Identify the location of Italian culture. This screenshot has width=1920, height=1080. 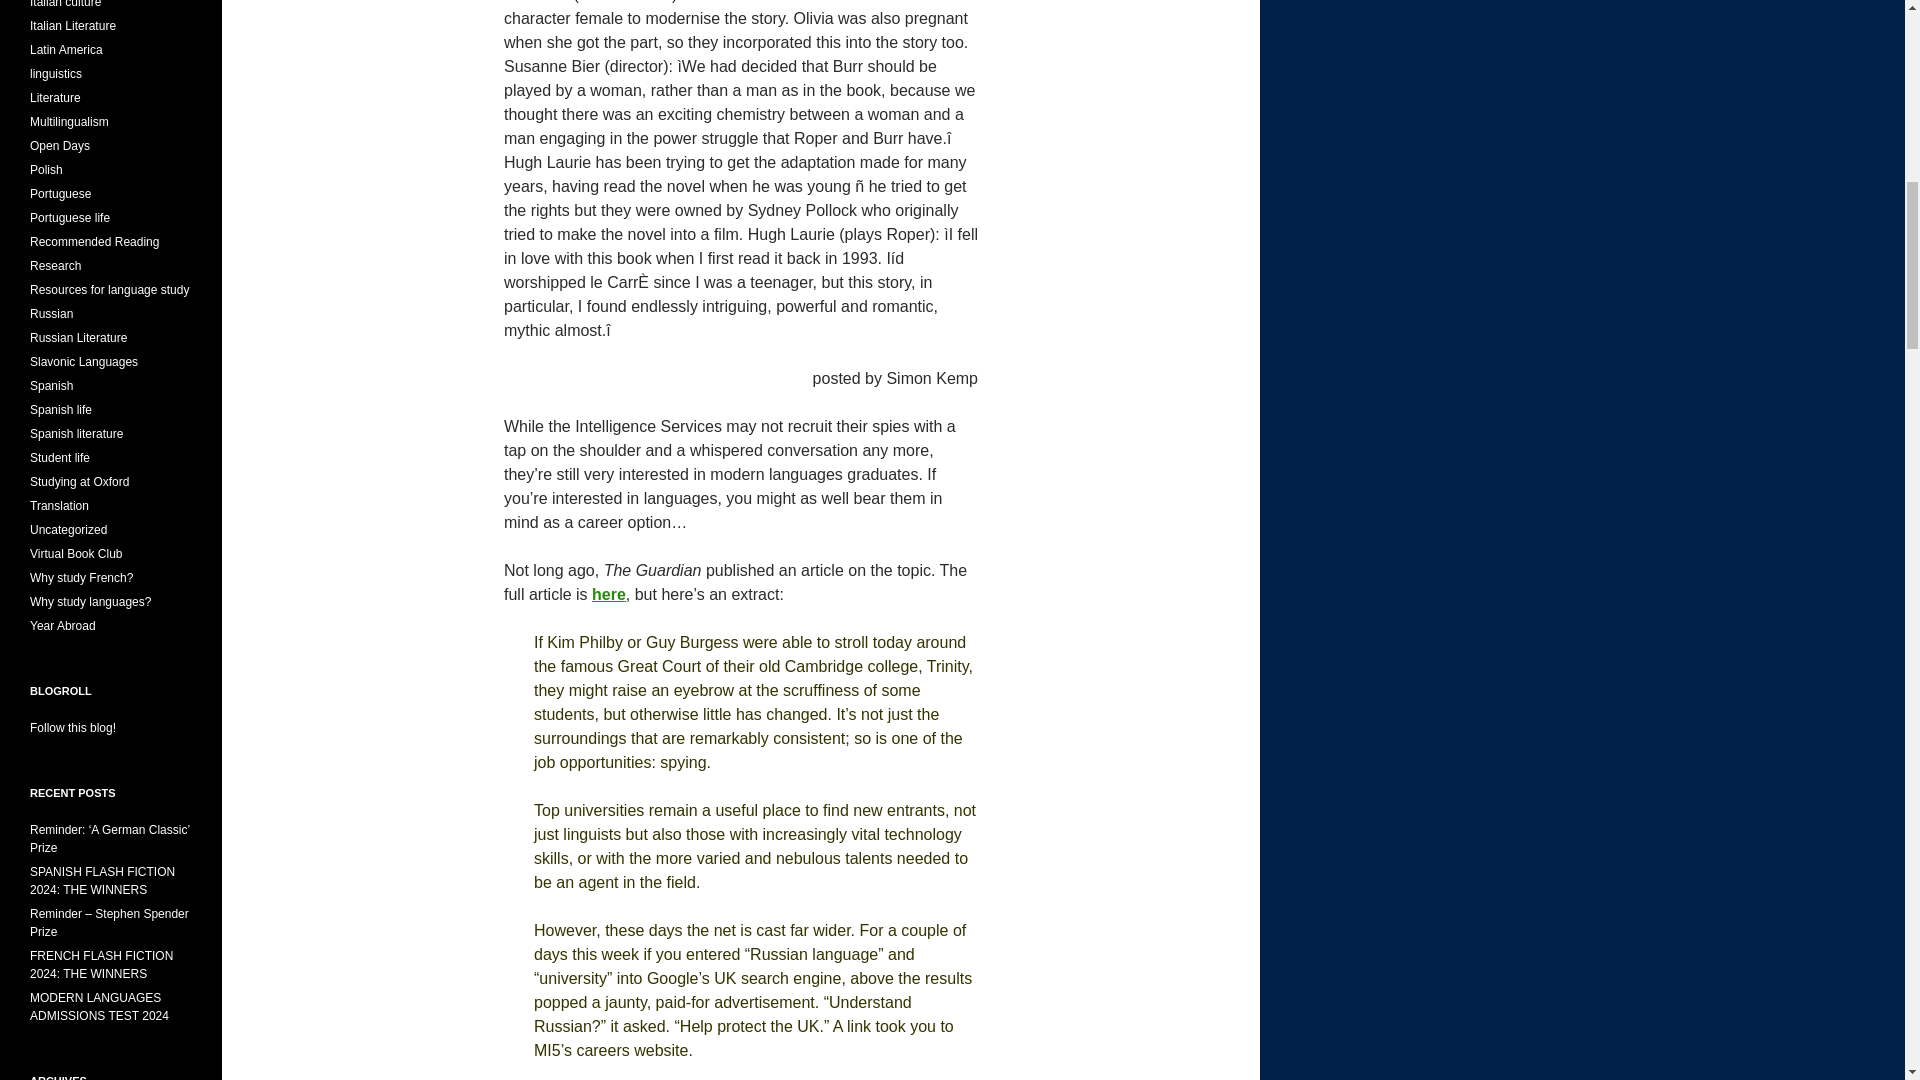
(66, 4).